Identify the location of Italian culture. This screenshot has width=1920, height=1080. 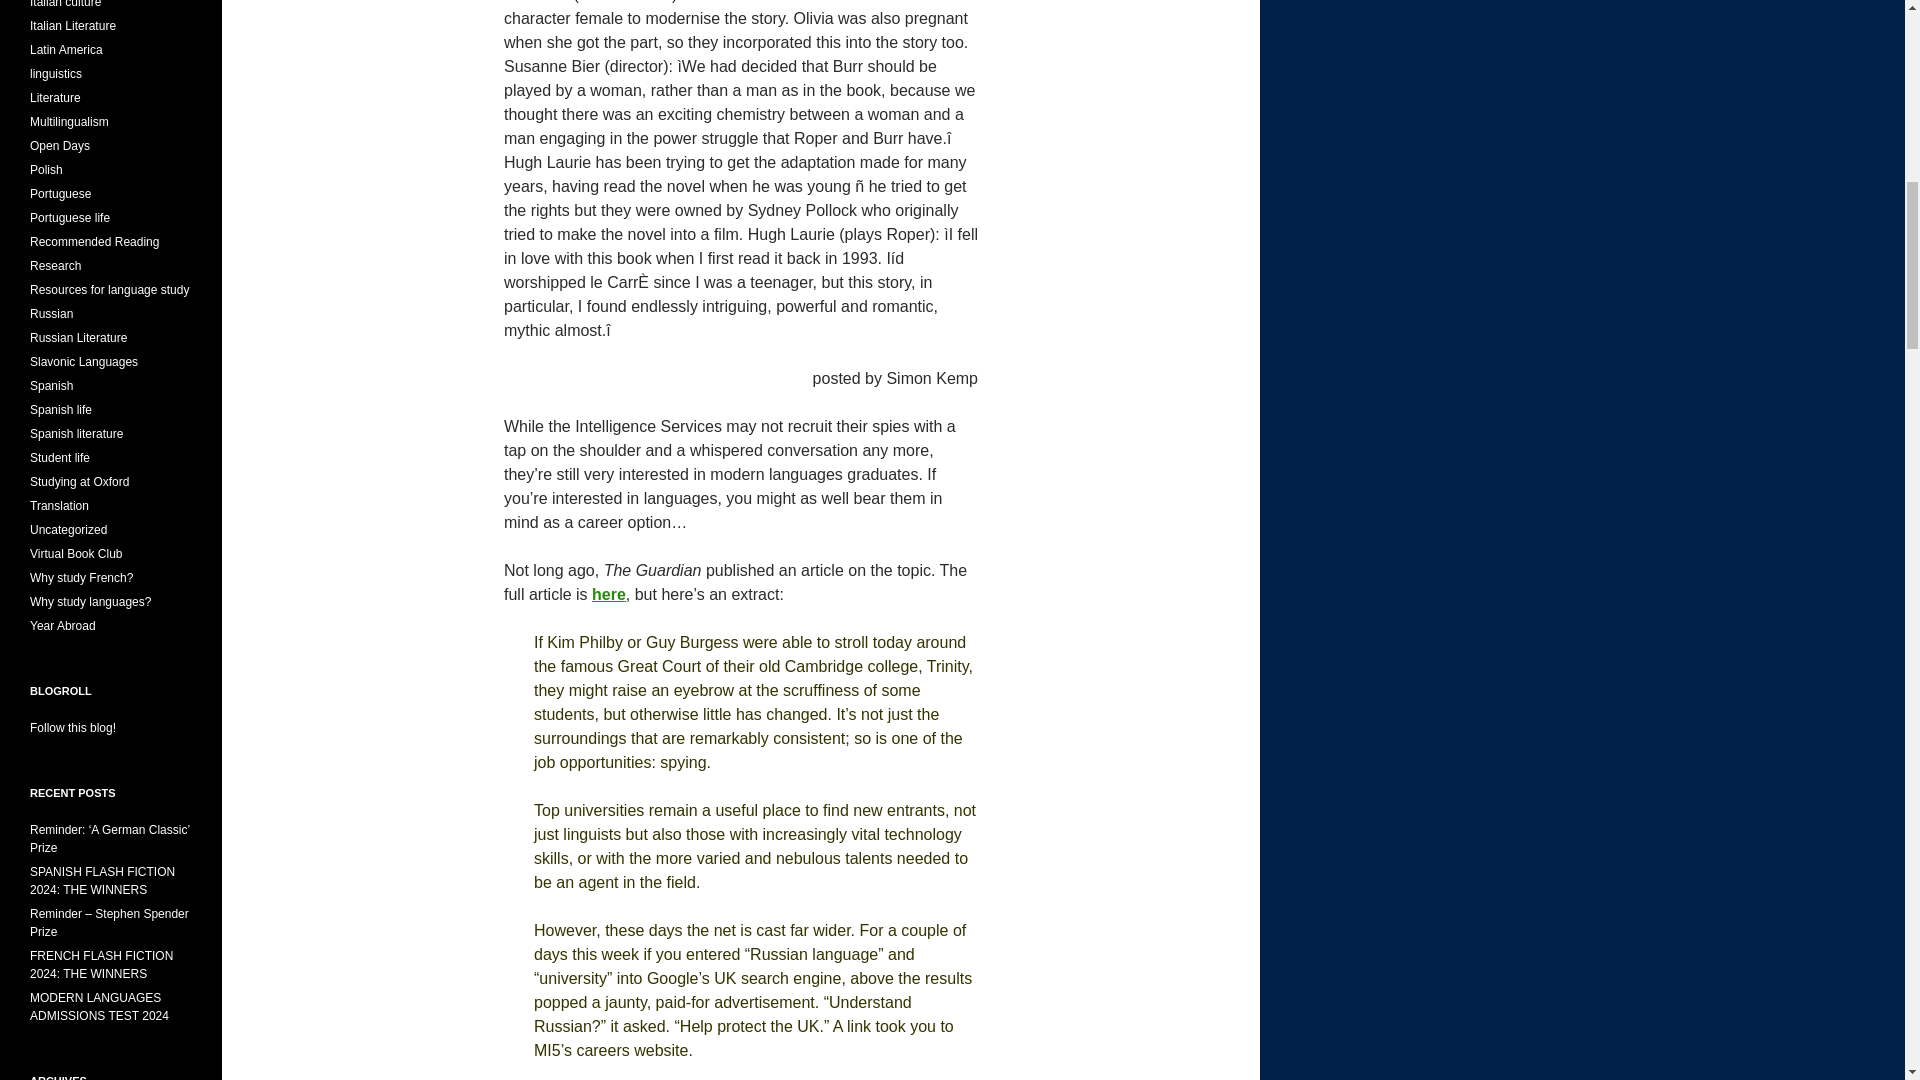
(66, 4).